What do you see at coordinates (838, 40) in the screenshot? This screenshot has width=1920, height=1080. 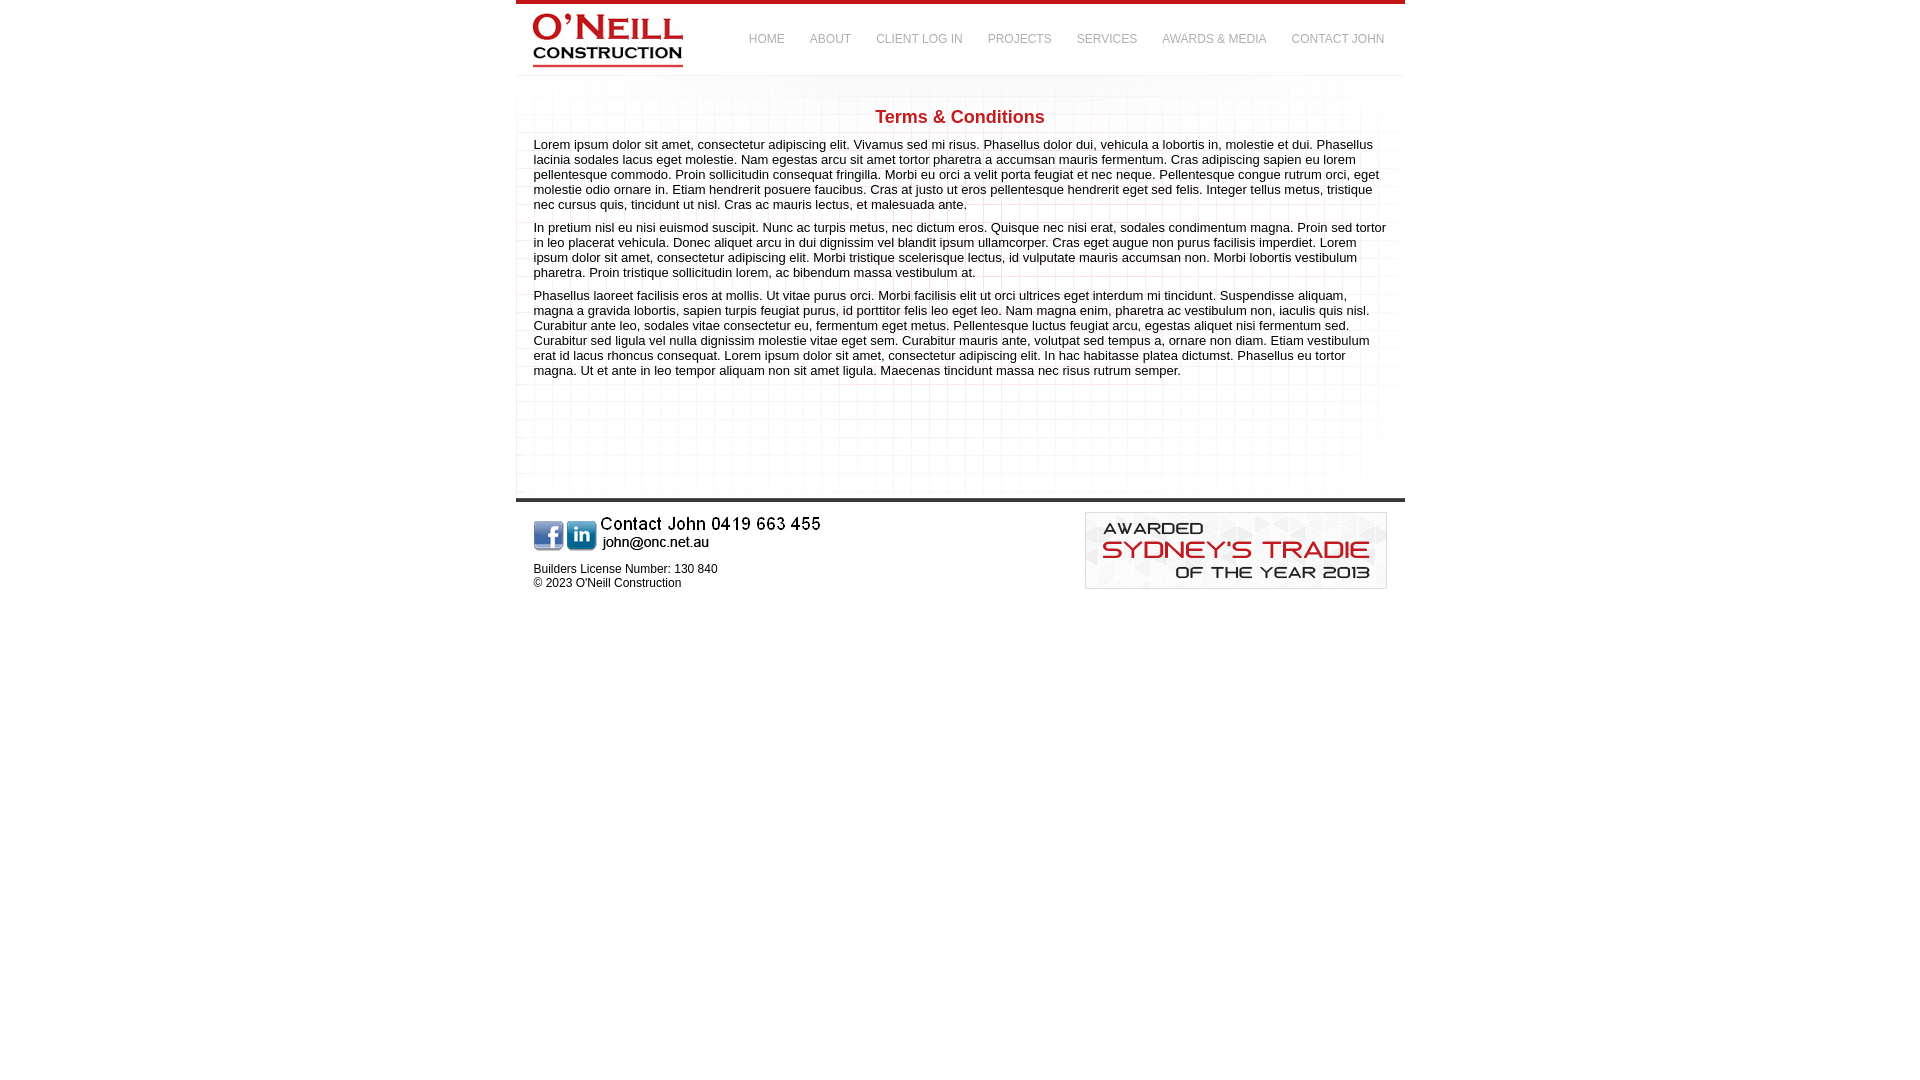 I see `ABOUT` at bounding box center [838, 40].